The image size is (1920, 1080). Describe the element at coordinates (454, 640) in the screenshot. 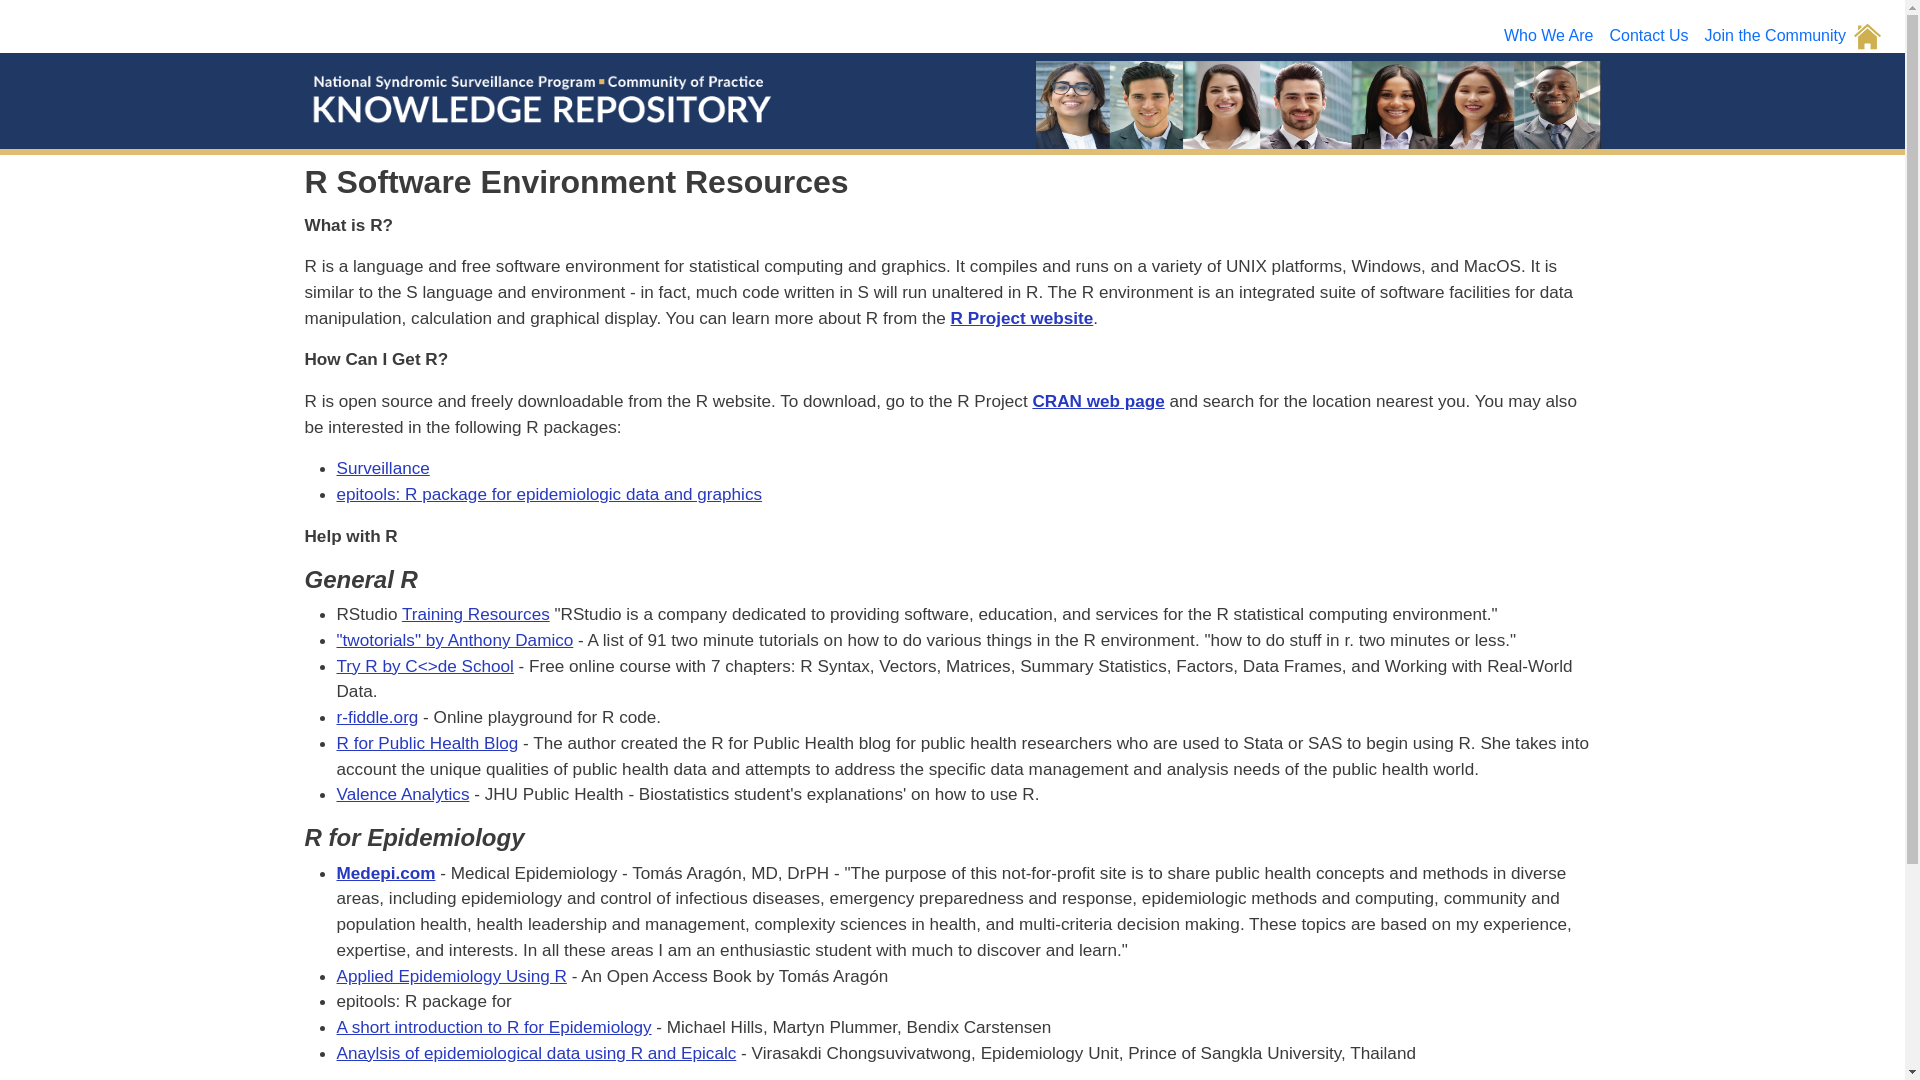

I see `"twotorials" by Anthony Damico` at that location.